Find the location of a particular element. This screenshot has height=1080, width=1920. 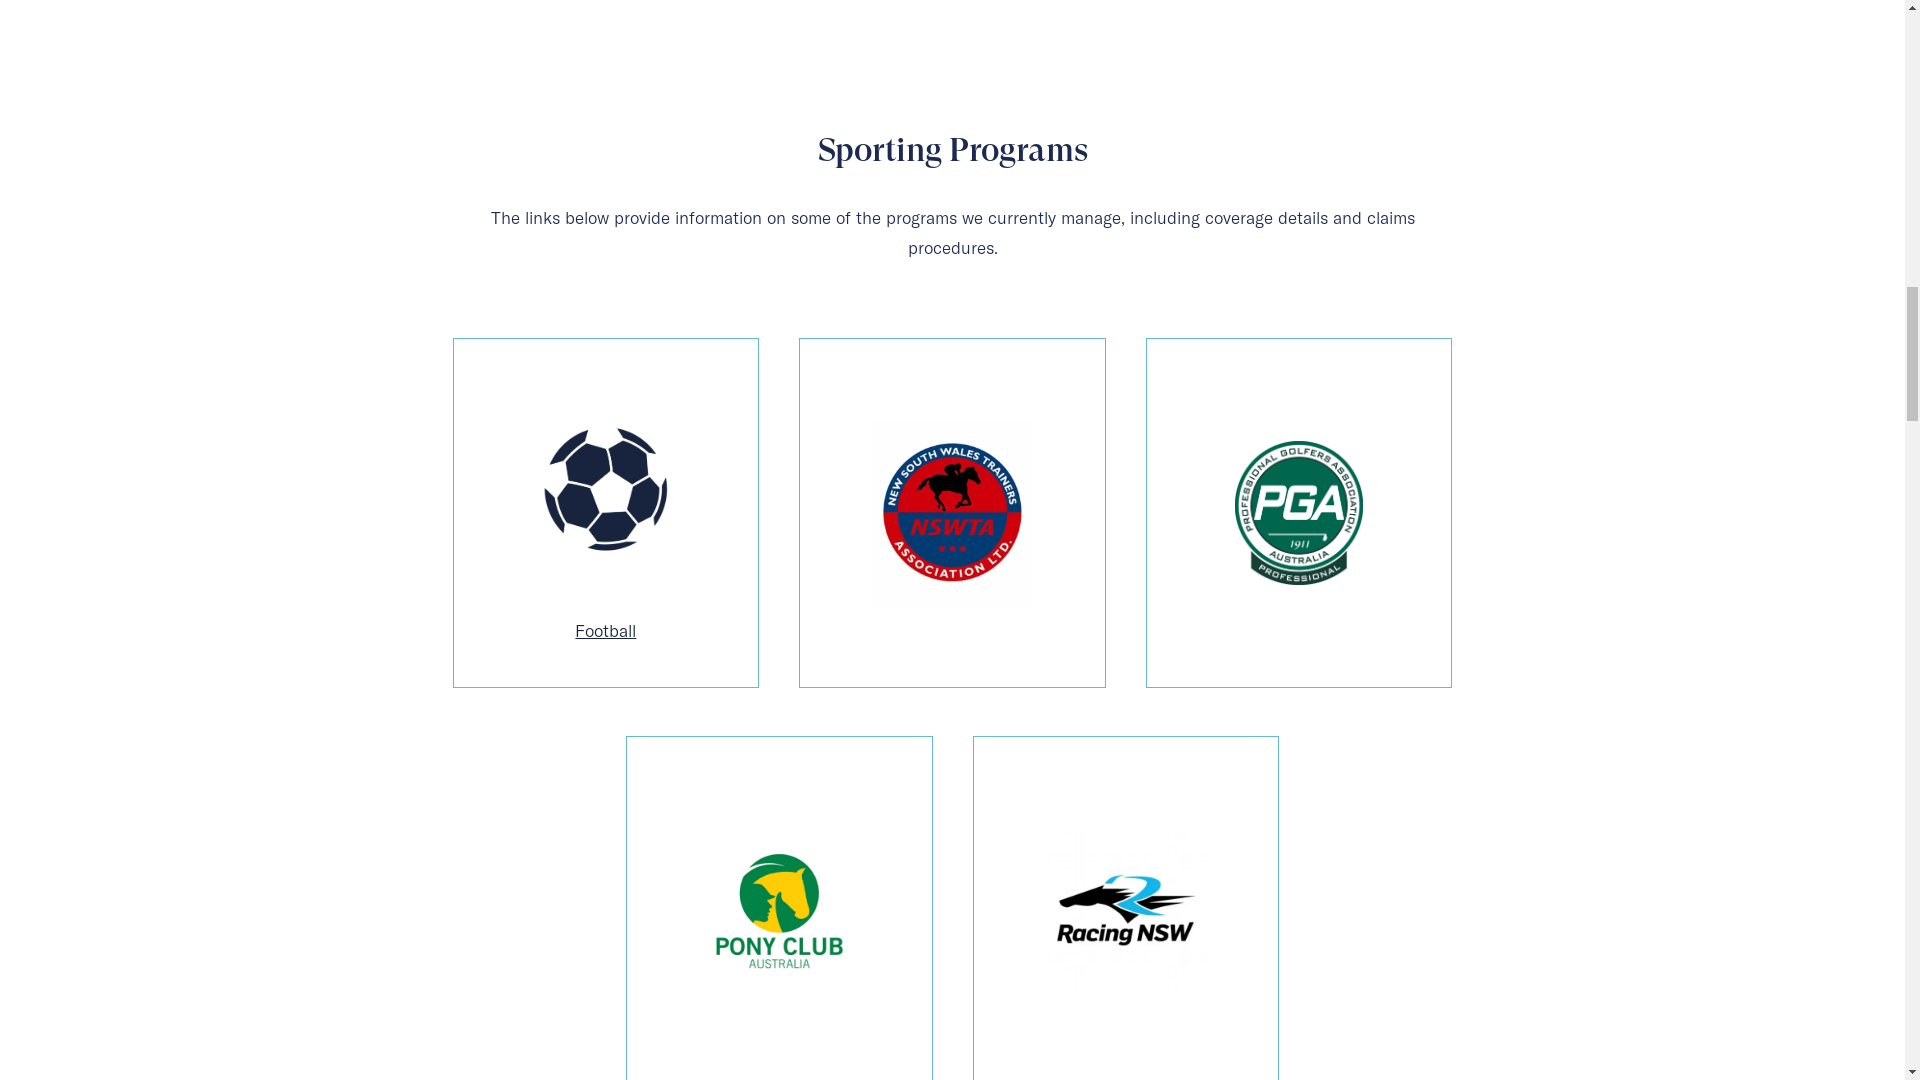

ABOUT US is located at coordinates (1498, 43).